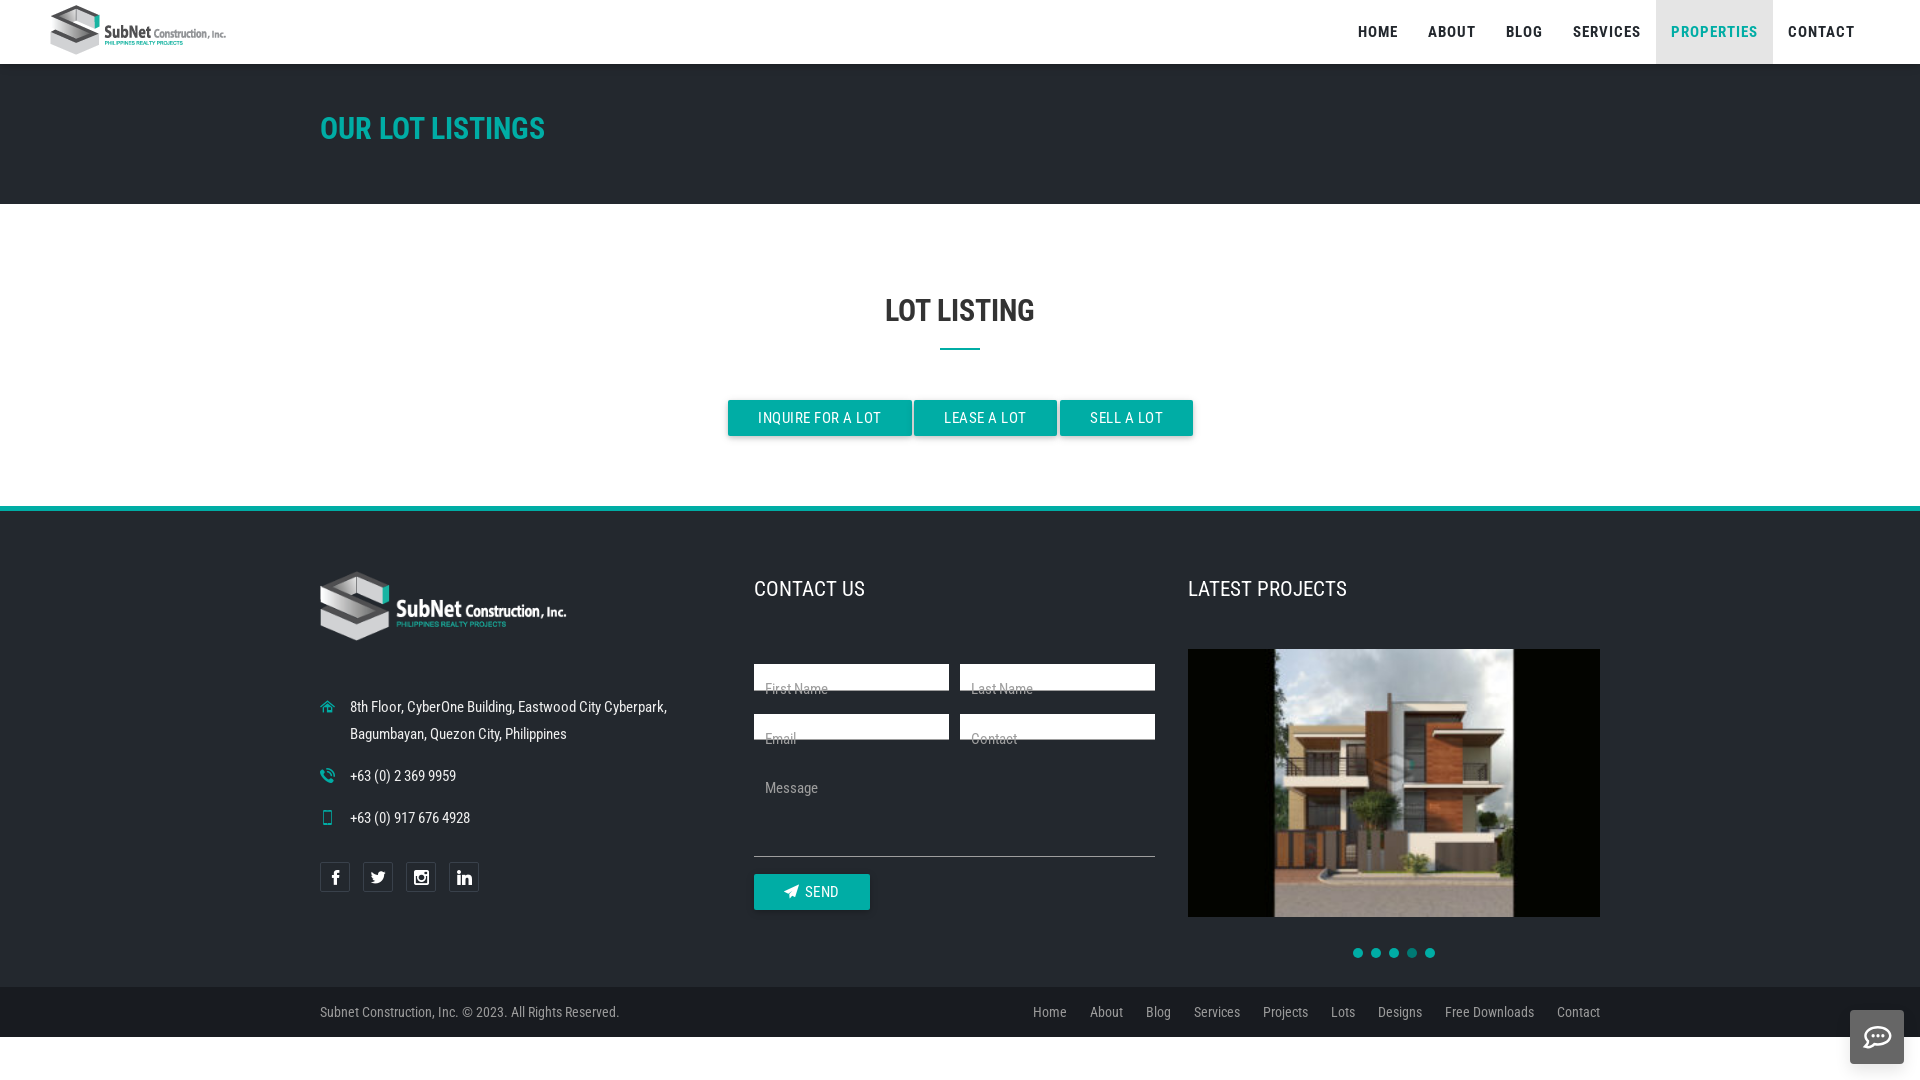 The height and width of the screenshot is (1080, 1920). What do you see at coordinates (1400, 1012) in the screenshot?
I see `Designs` at bounding box center [1400, 1012].